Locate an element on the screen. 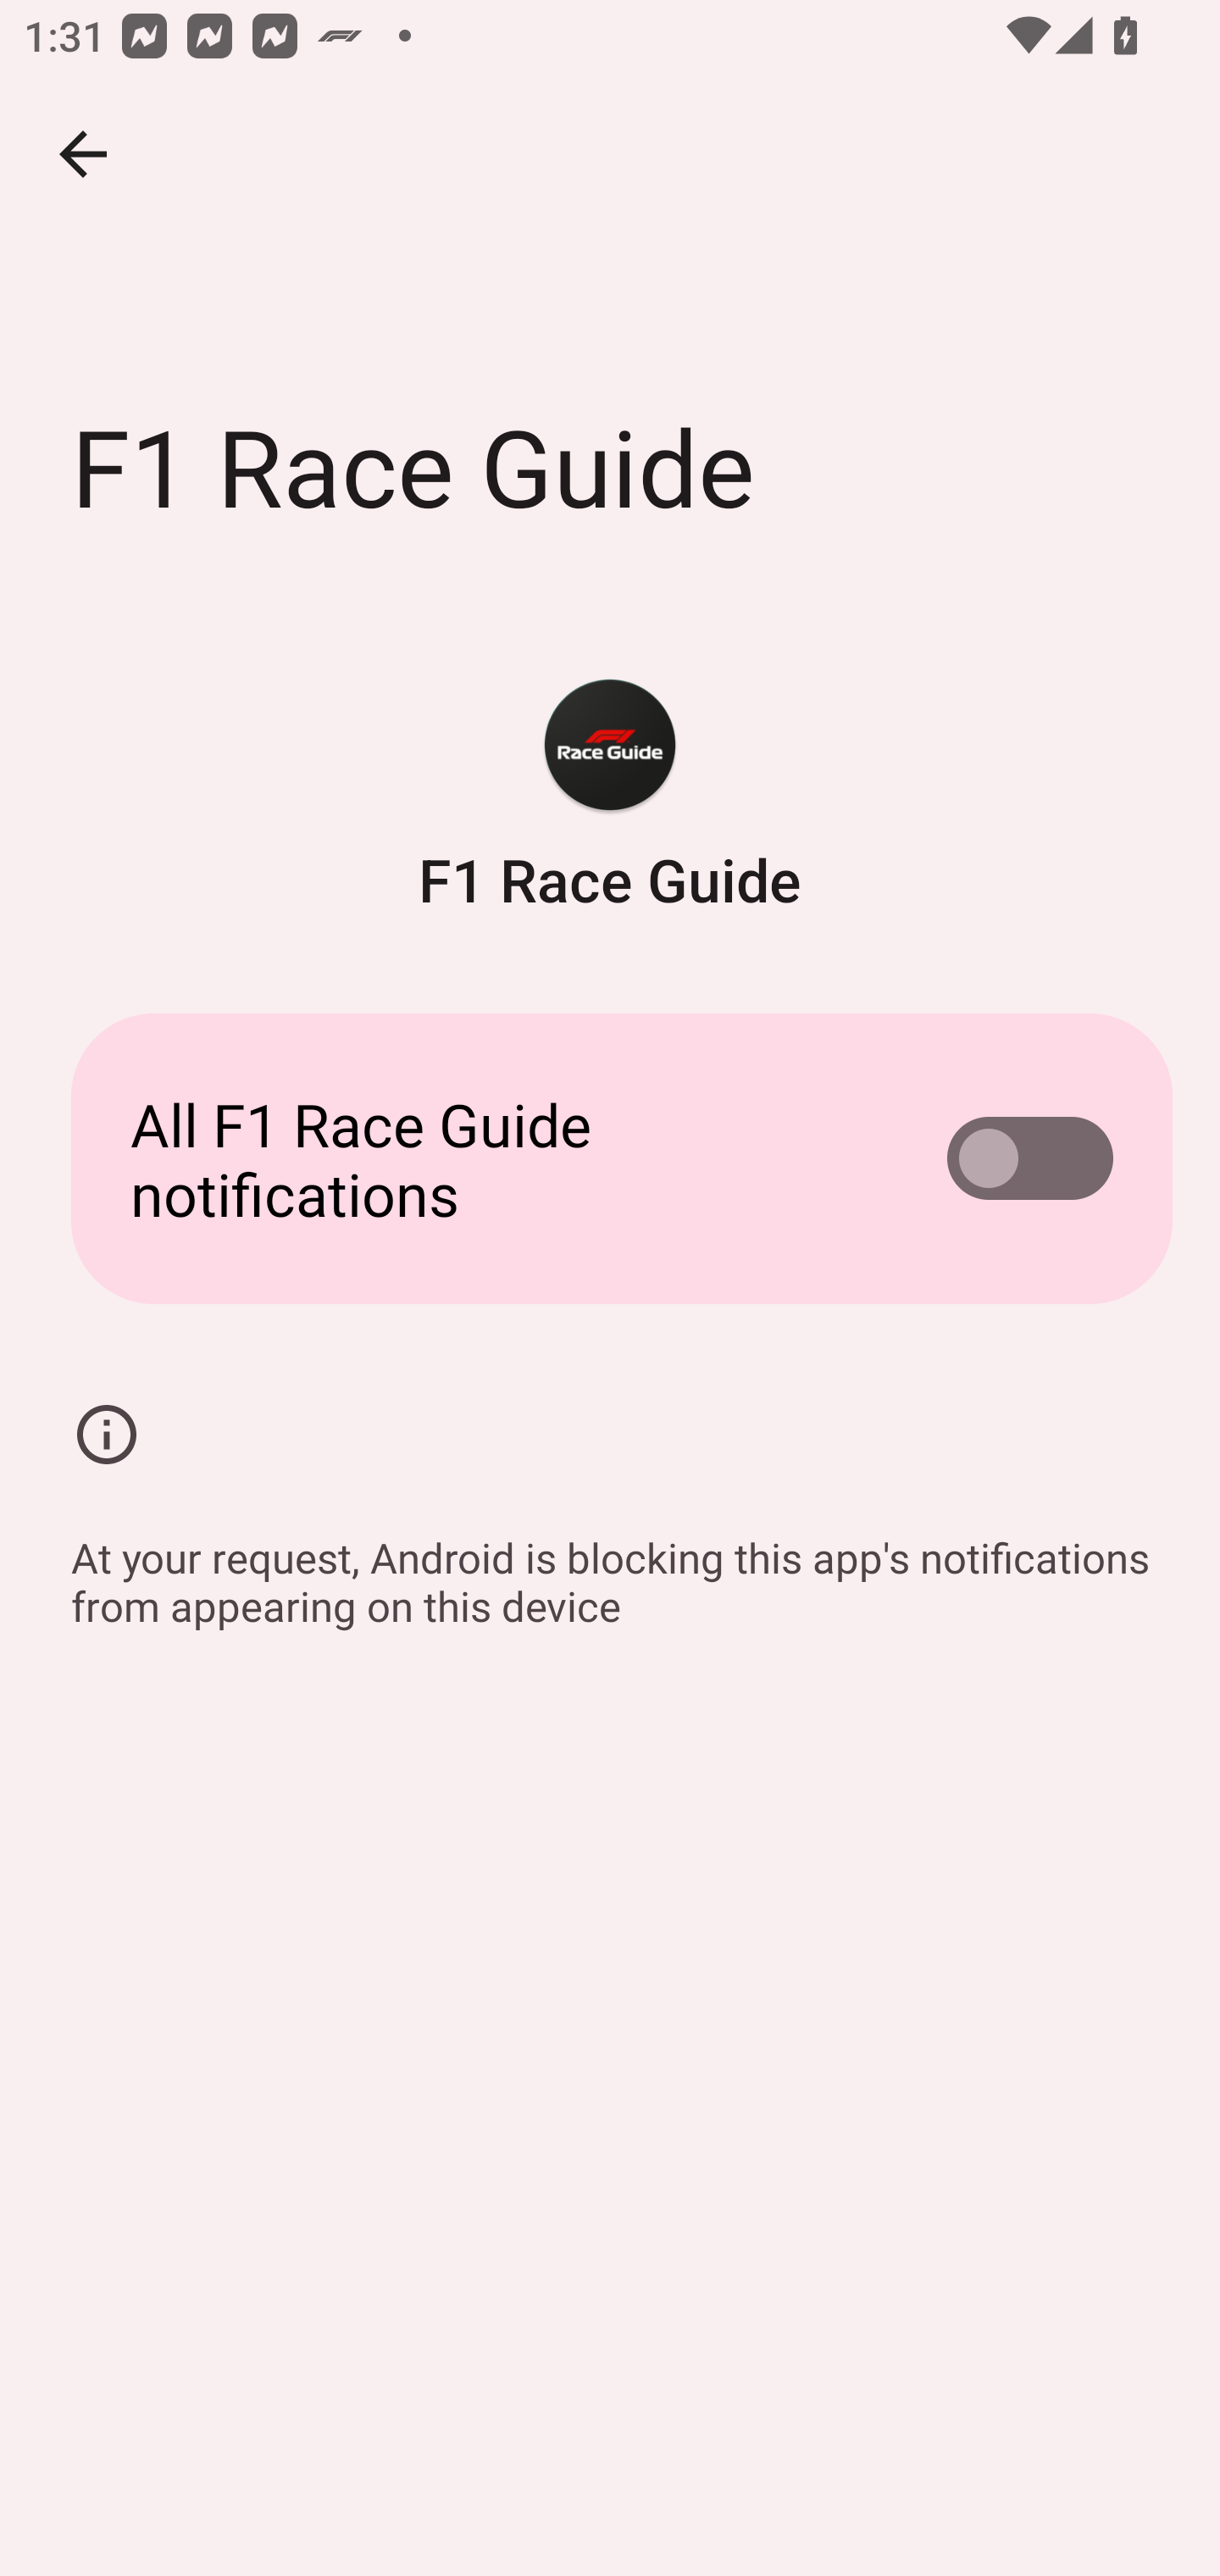  Navigate up is located at coordinates (83, 154).